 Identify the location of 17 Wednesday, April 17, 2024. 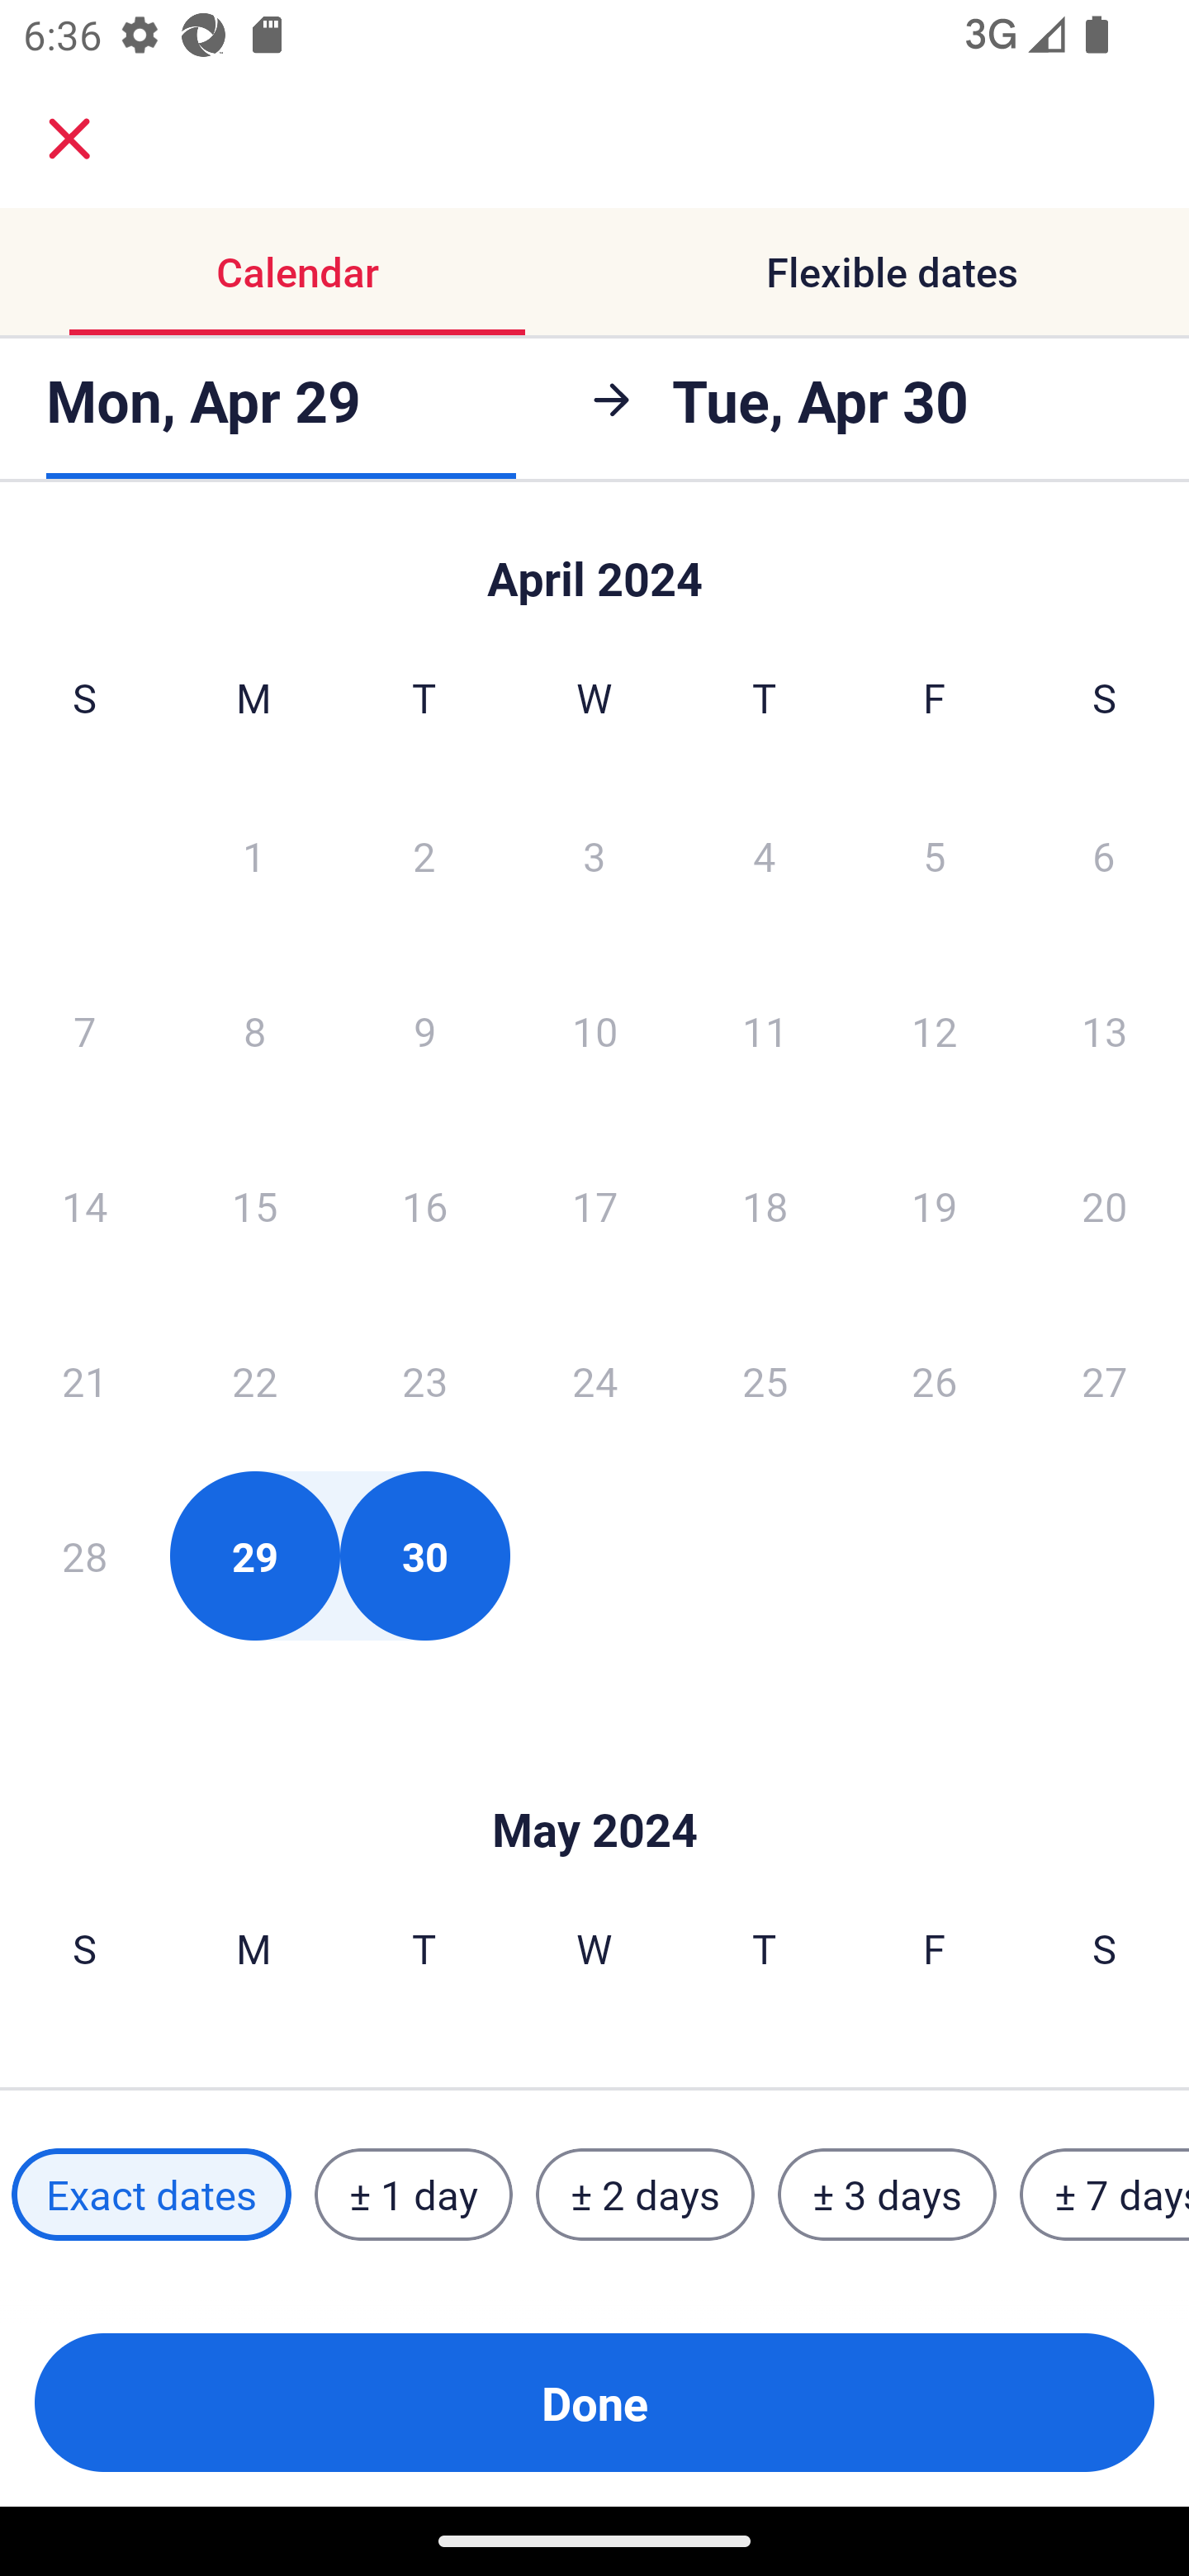
(594, 1205).